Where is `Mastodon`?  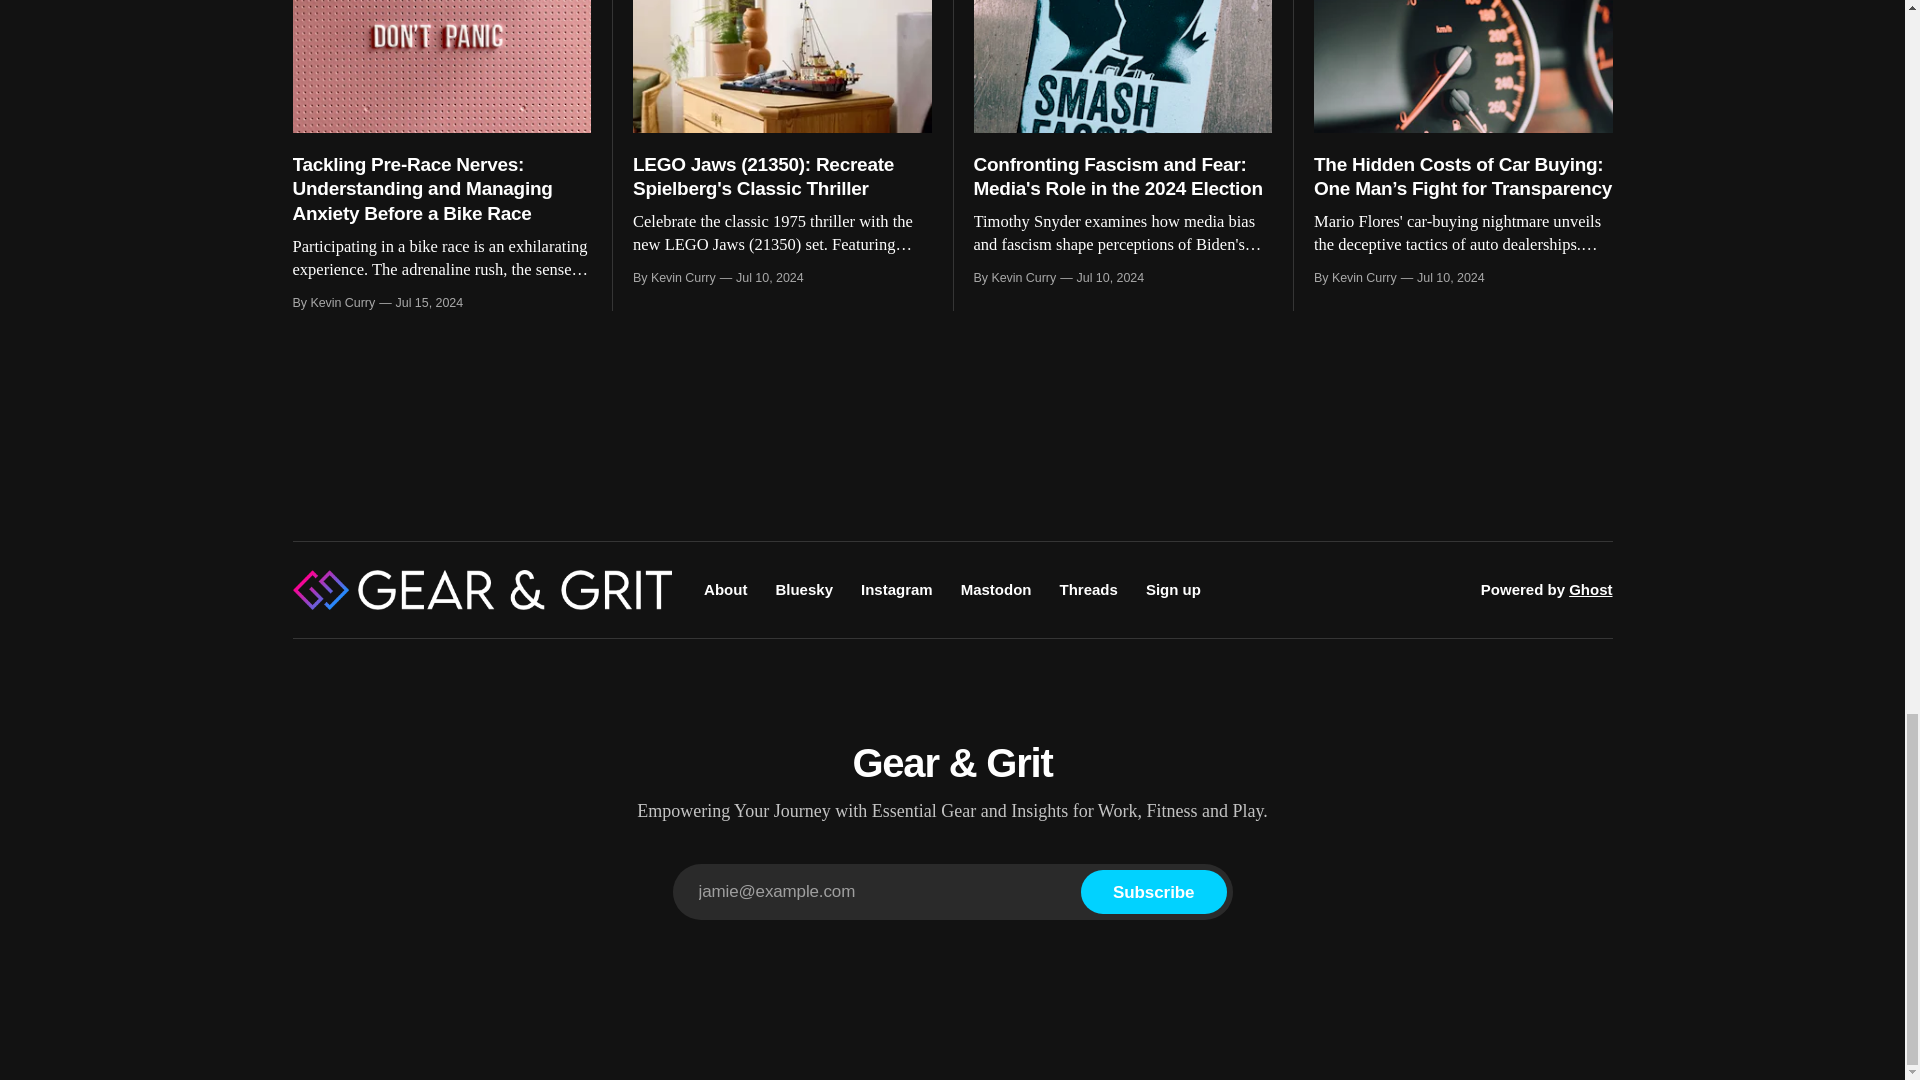 Mastodon is located at coordinates (996, 590).